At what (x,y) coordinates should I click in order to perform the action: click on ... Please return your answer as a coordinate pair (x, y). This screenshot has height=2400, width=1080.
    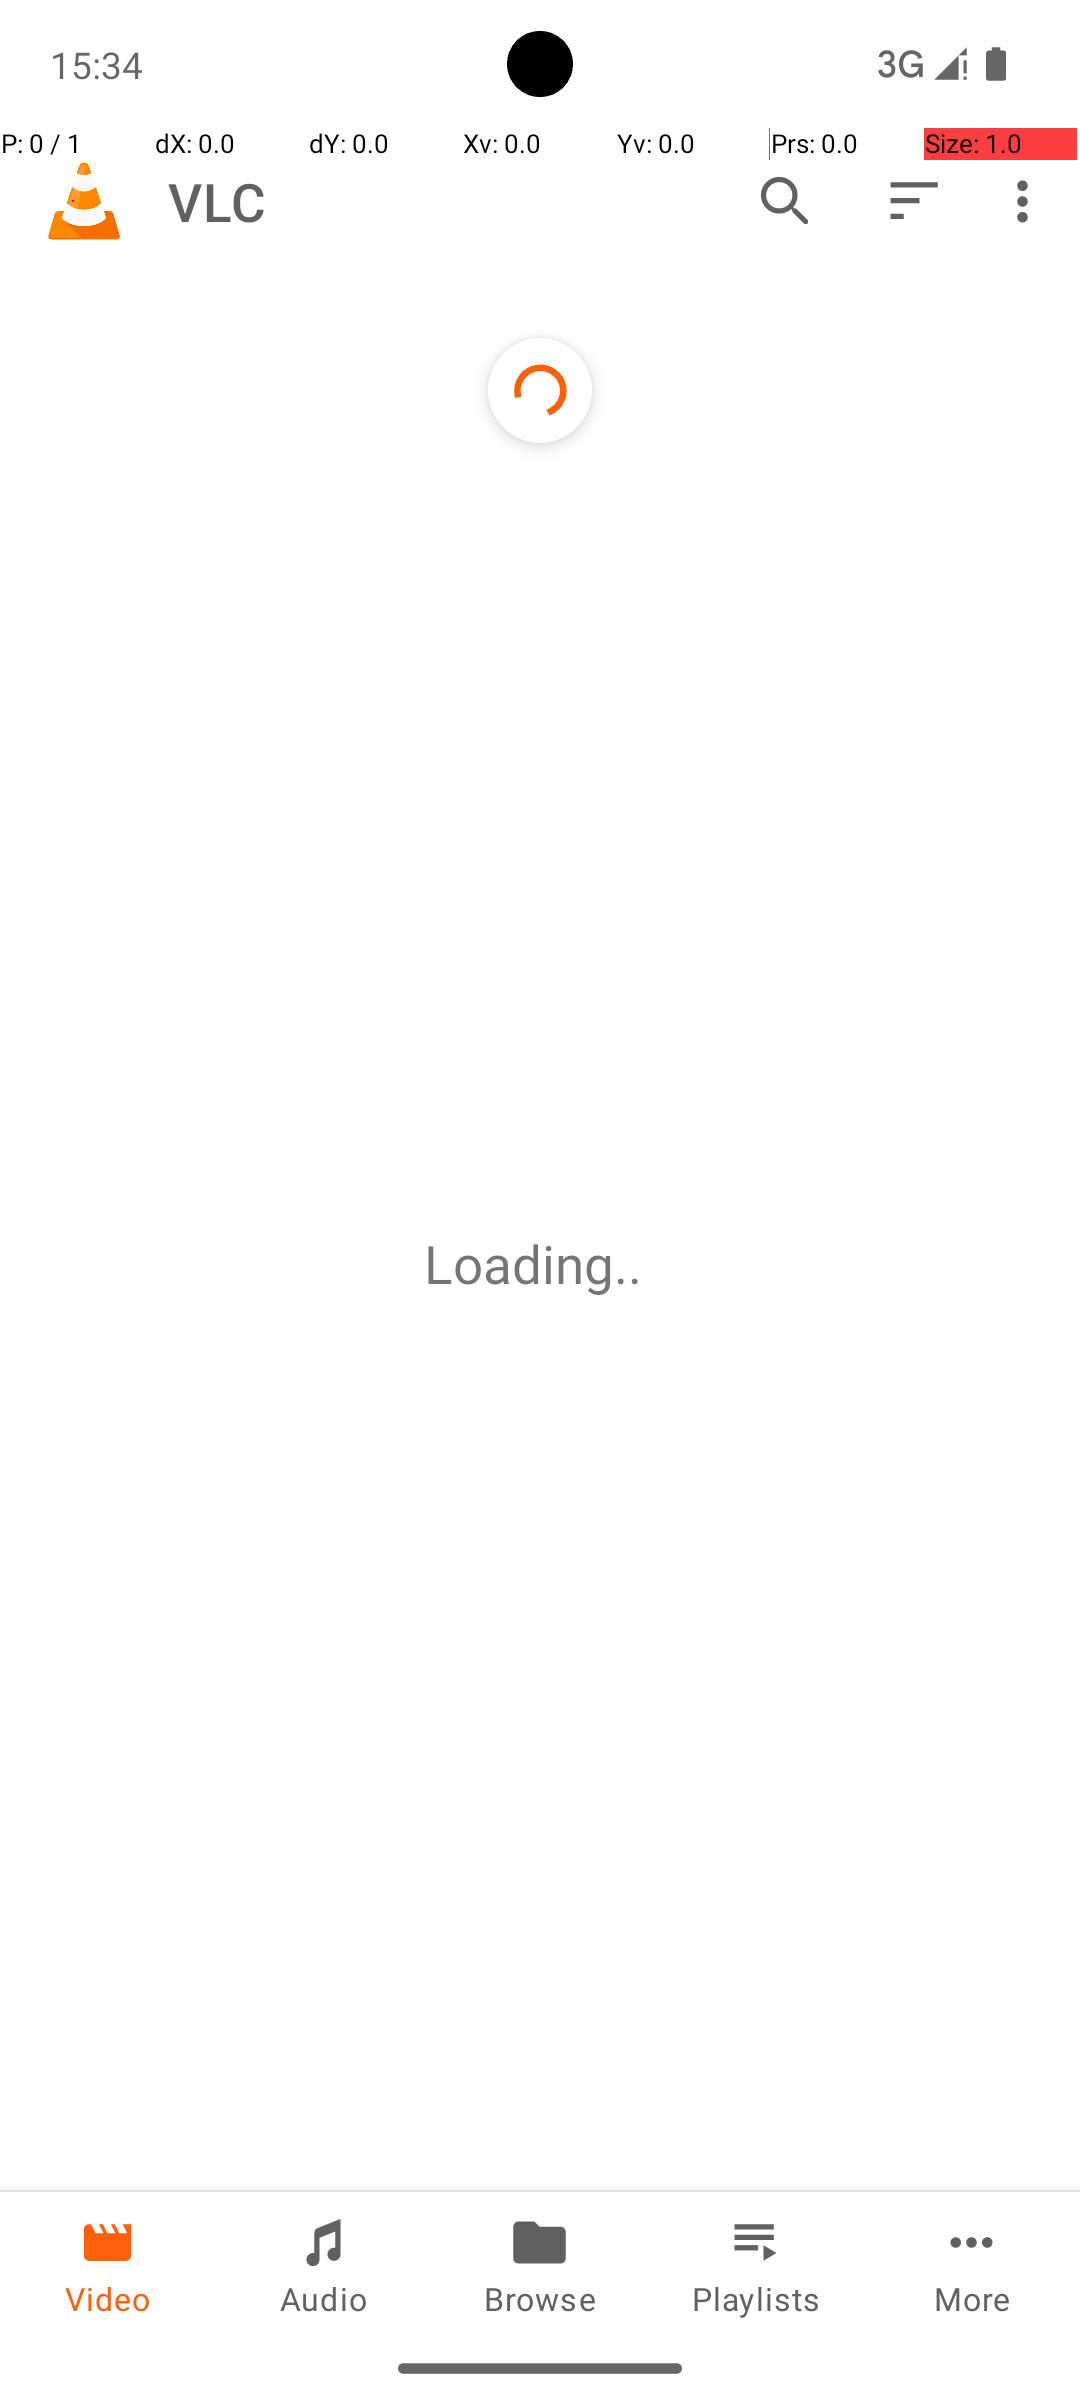
    Looking at the image, I should click on (635, 1264).